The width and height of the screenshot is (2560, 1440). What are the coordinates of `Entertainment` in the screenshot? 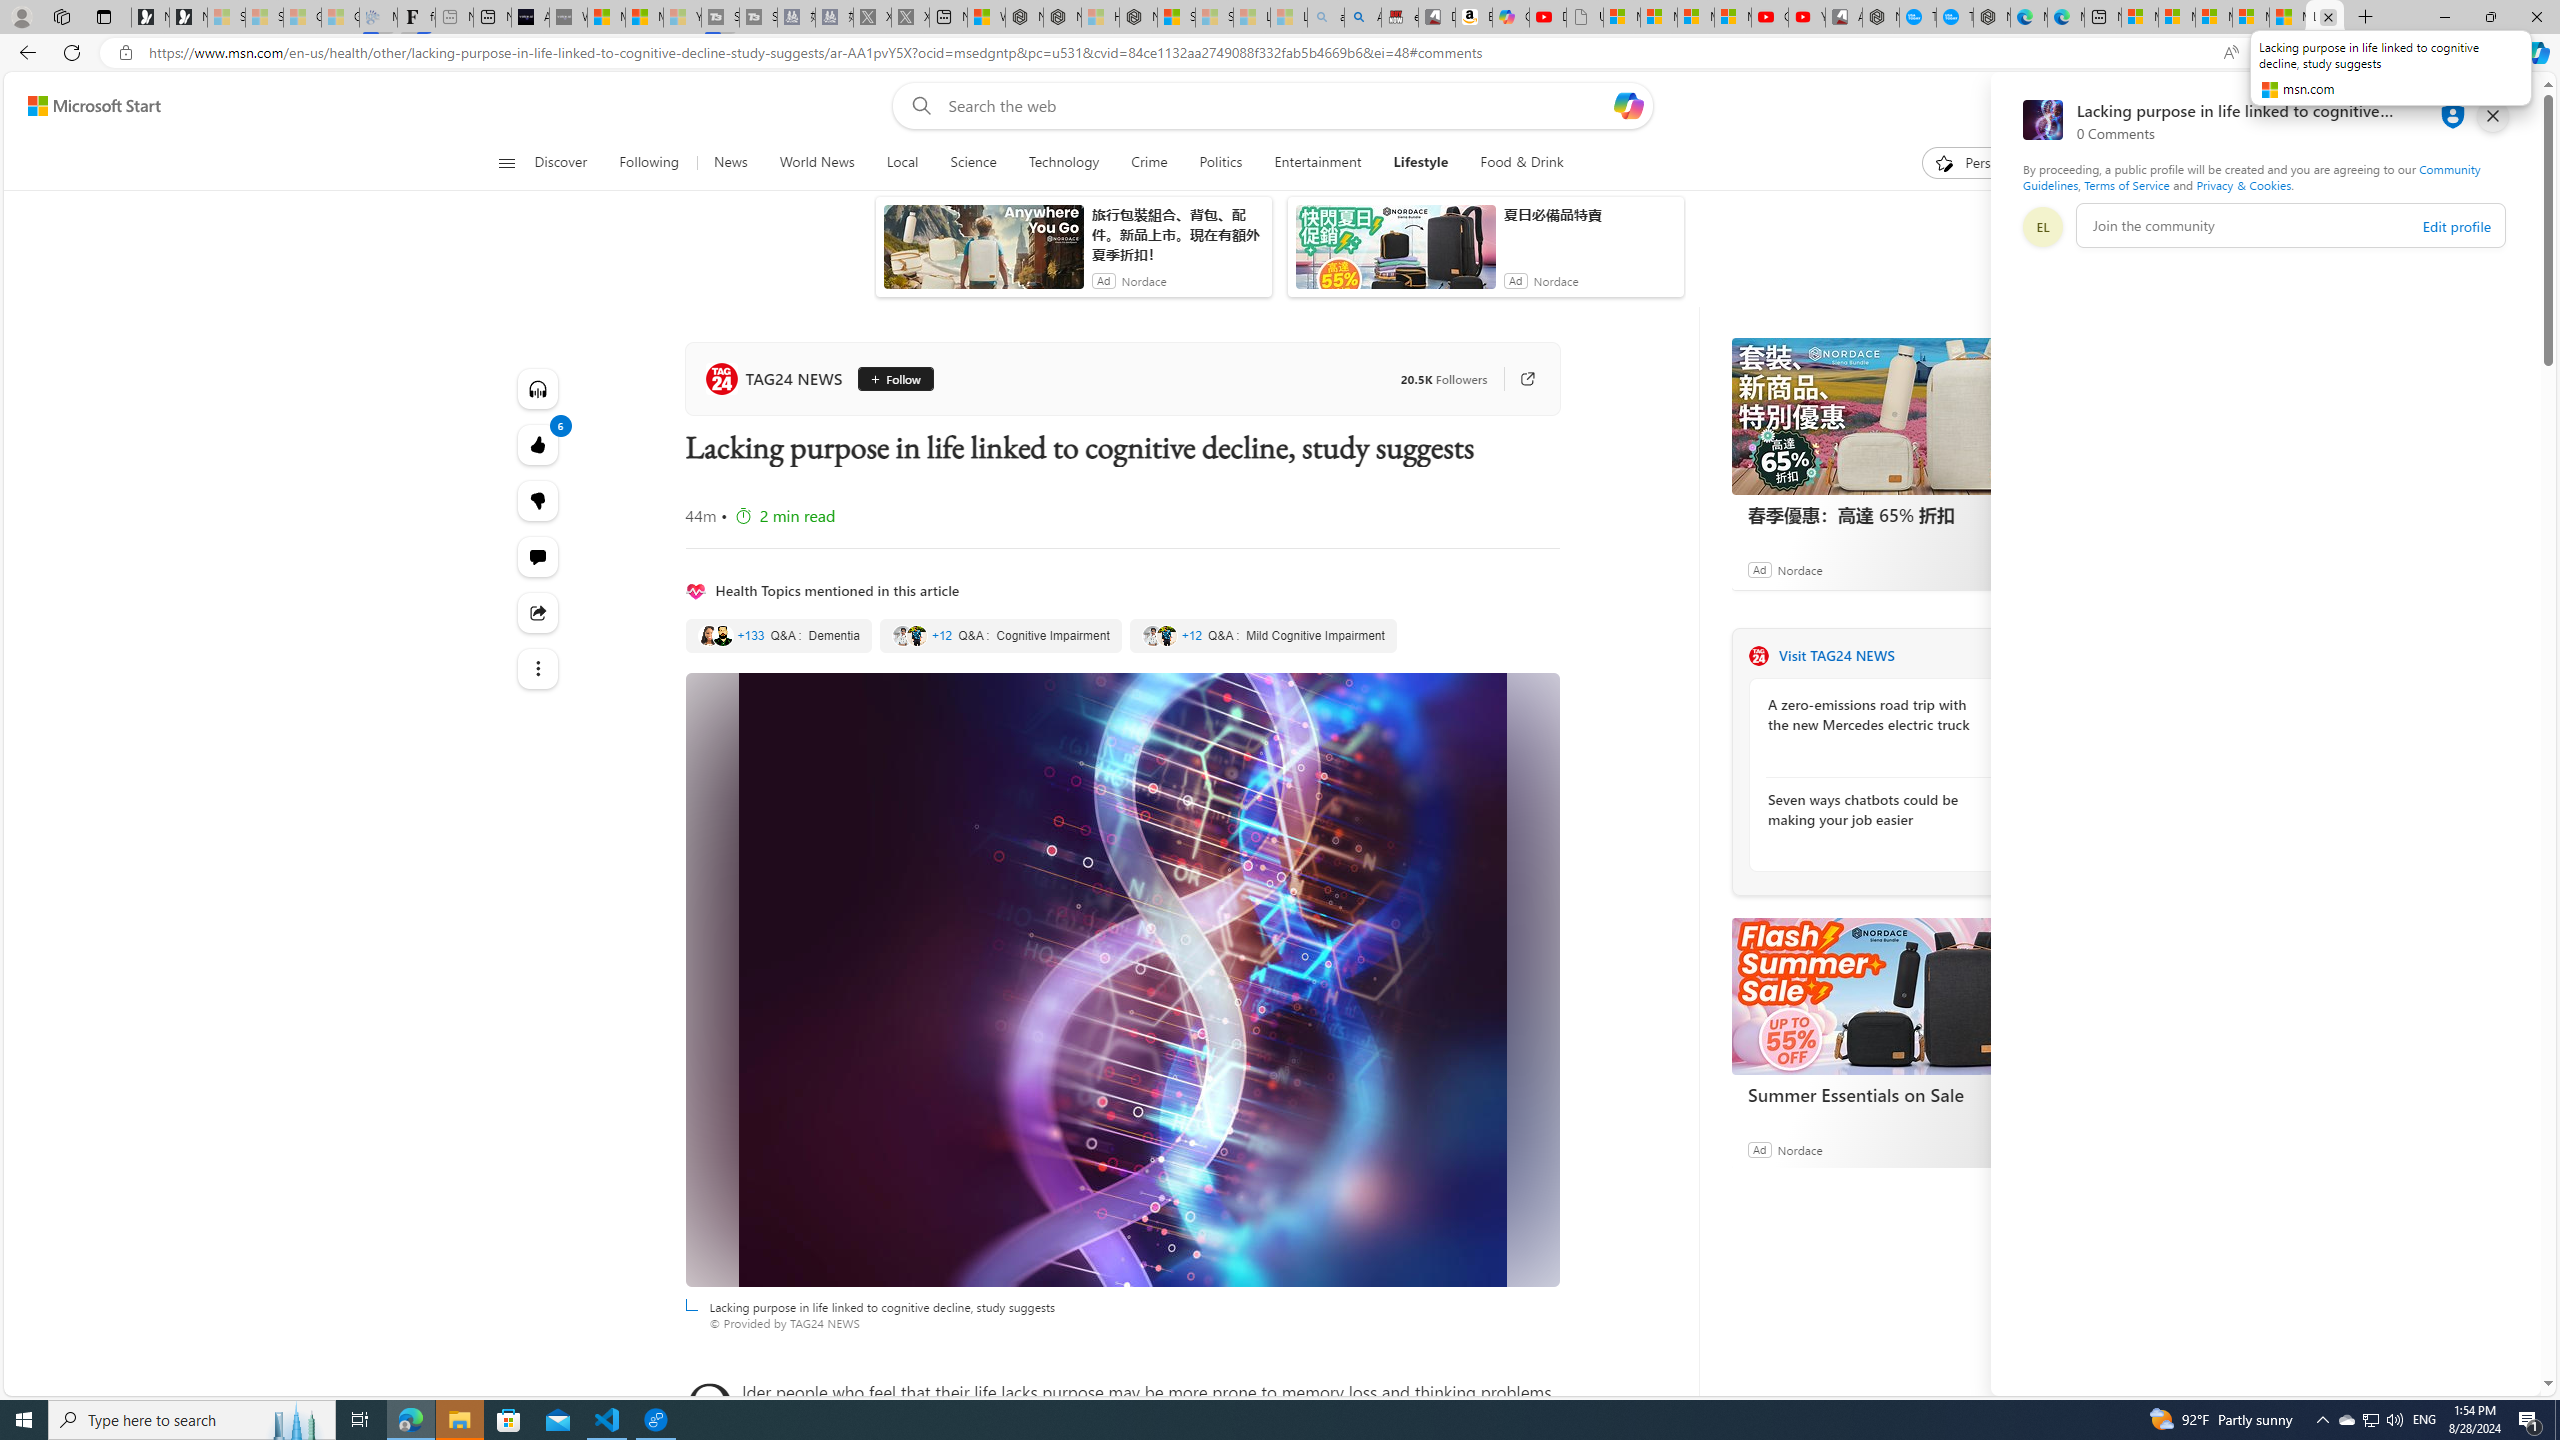 It's located at (1318, 163).